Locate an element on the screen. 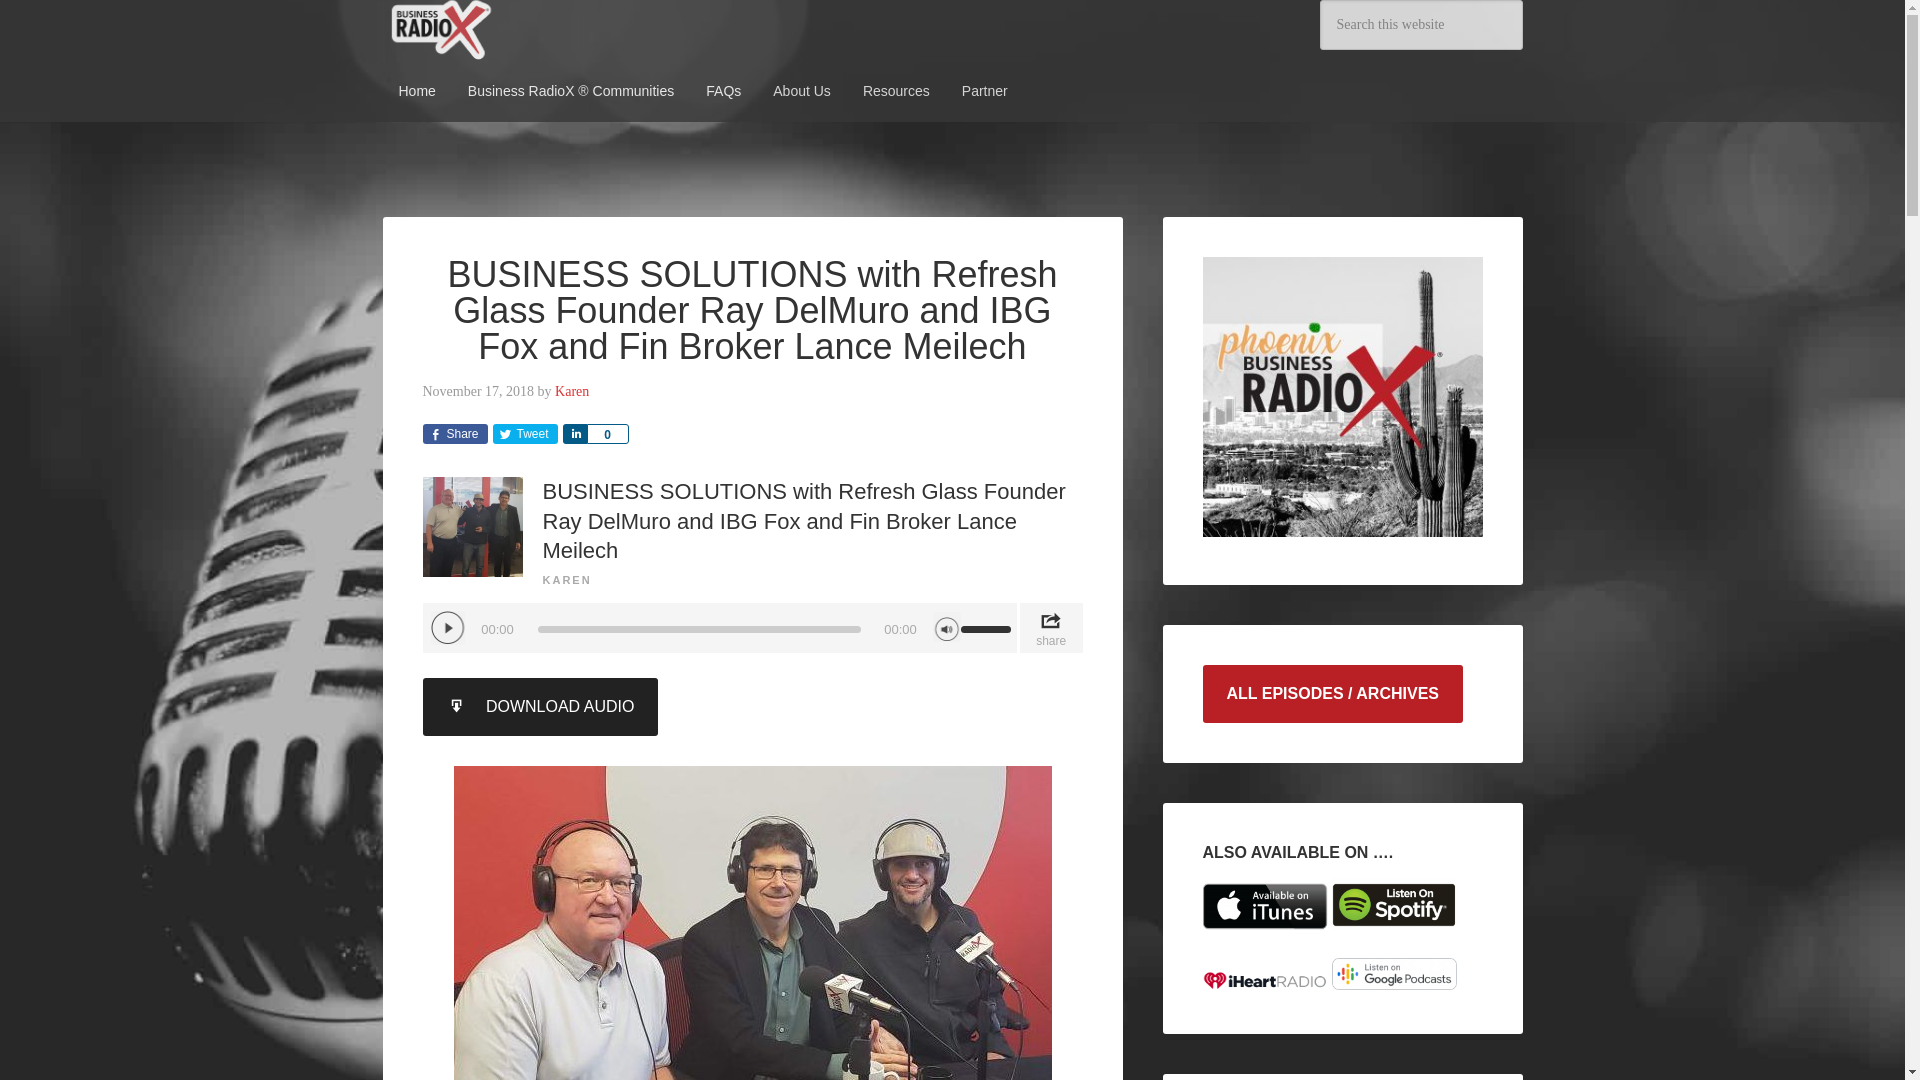  Play is located at coordinates (447, 628).